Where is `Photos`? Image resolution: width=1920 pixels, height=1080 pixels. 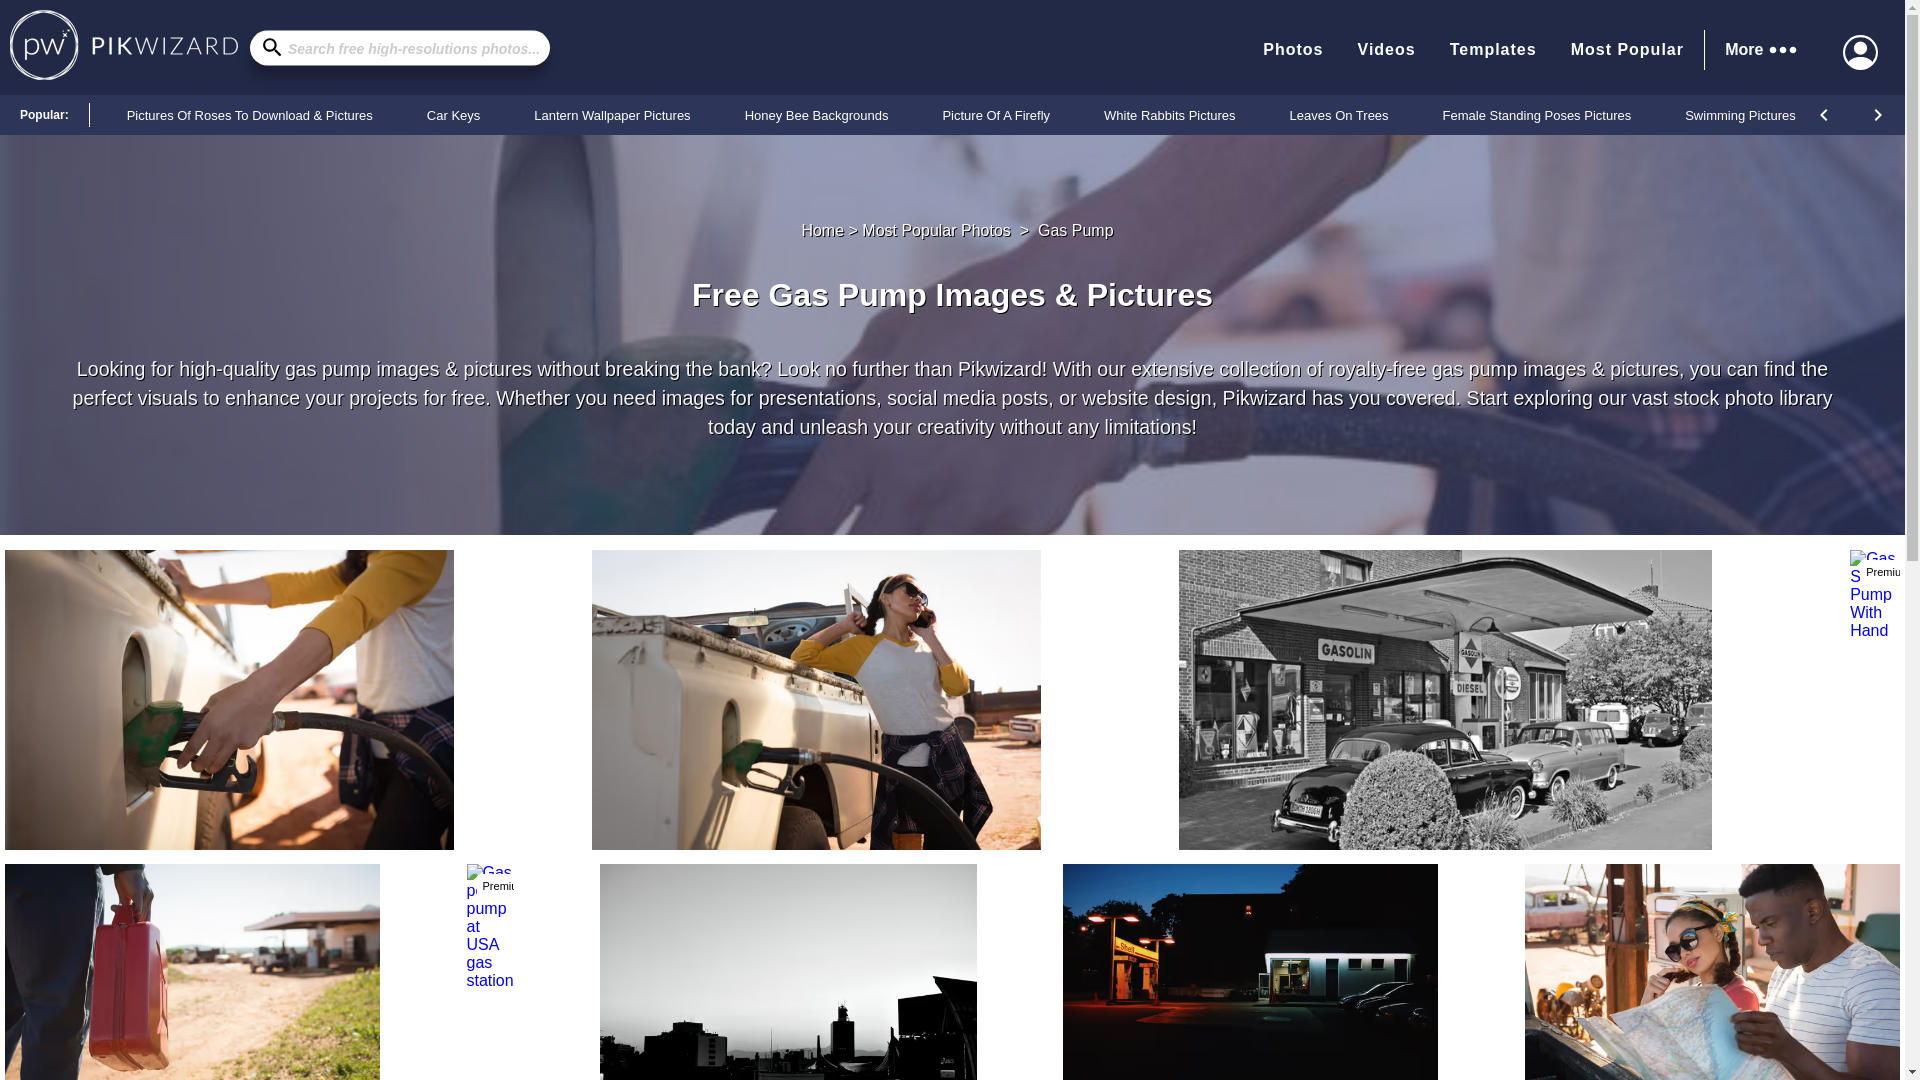
Photos is located at coordinates (1292, 49).